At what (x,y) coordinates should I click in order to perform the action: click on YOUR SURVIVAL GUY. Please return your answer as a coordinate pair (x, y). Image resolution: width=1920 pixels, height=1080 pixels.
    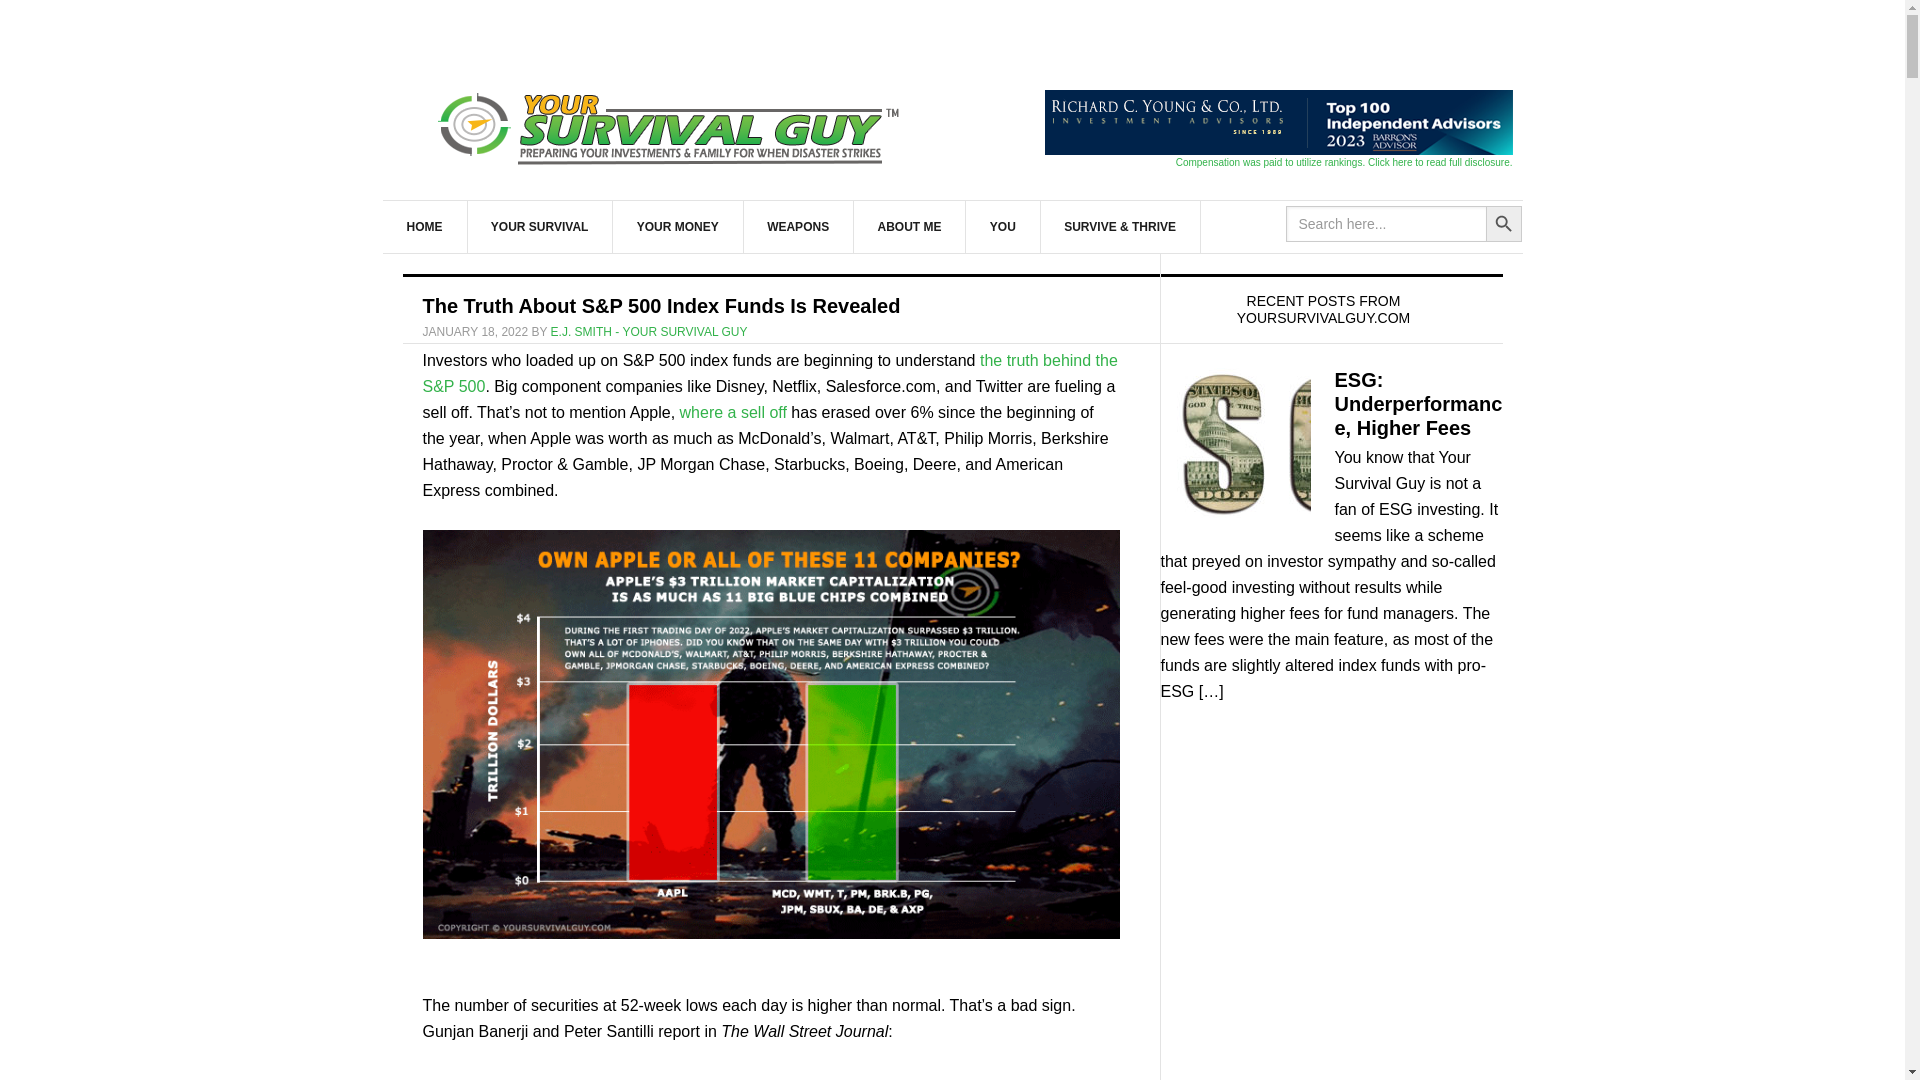
    Looking at the image, I should click on (672, 124).